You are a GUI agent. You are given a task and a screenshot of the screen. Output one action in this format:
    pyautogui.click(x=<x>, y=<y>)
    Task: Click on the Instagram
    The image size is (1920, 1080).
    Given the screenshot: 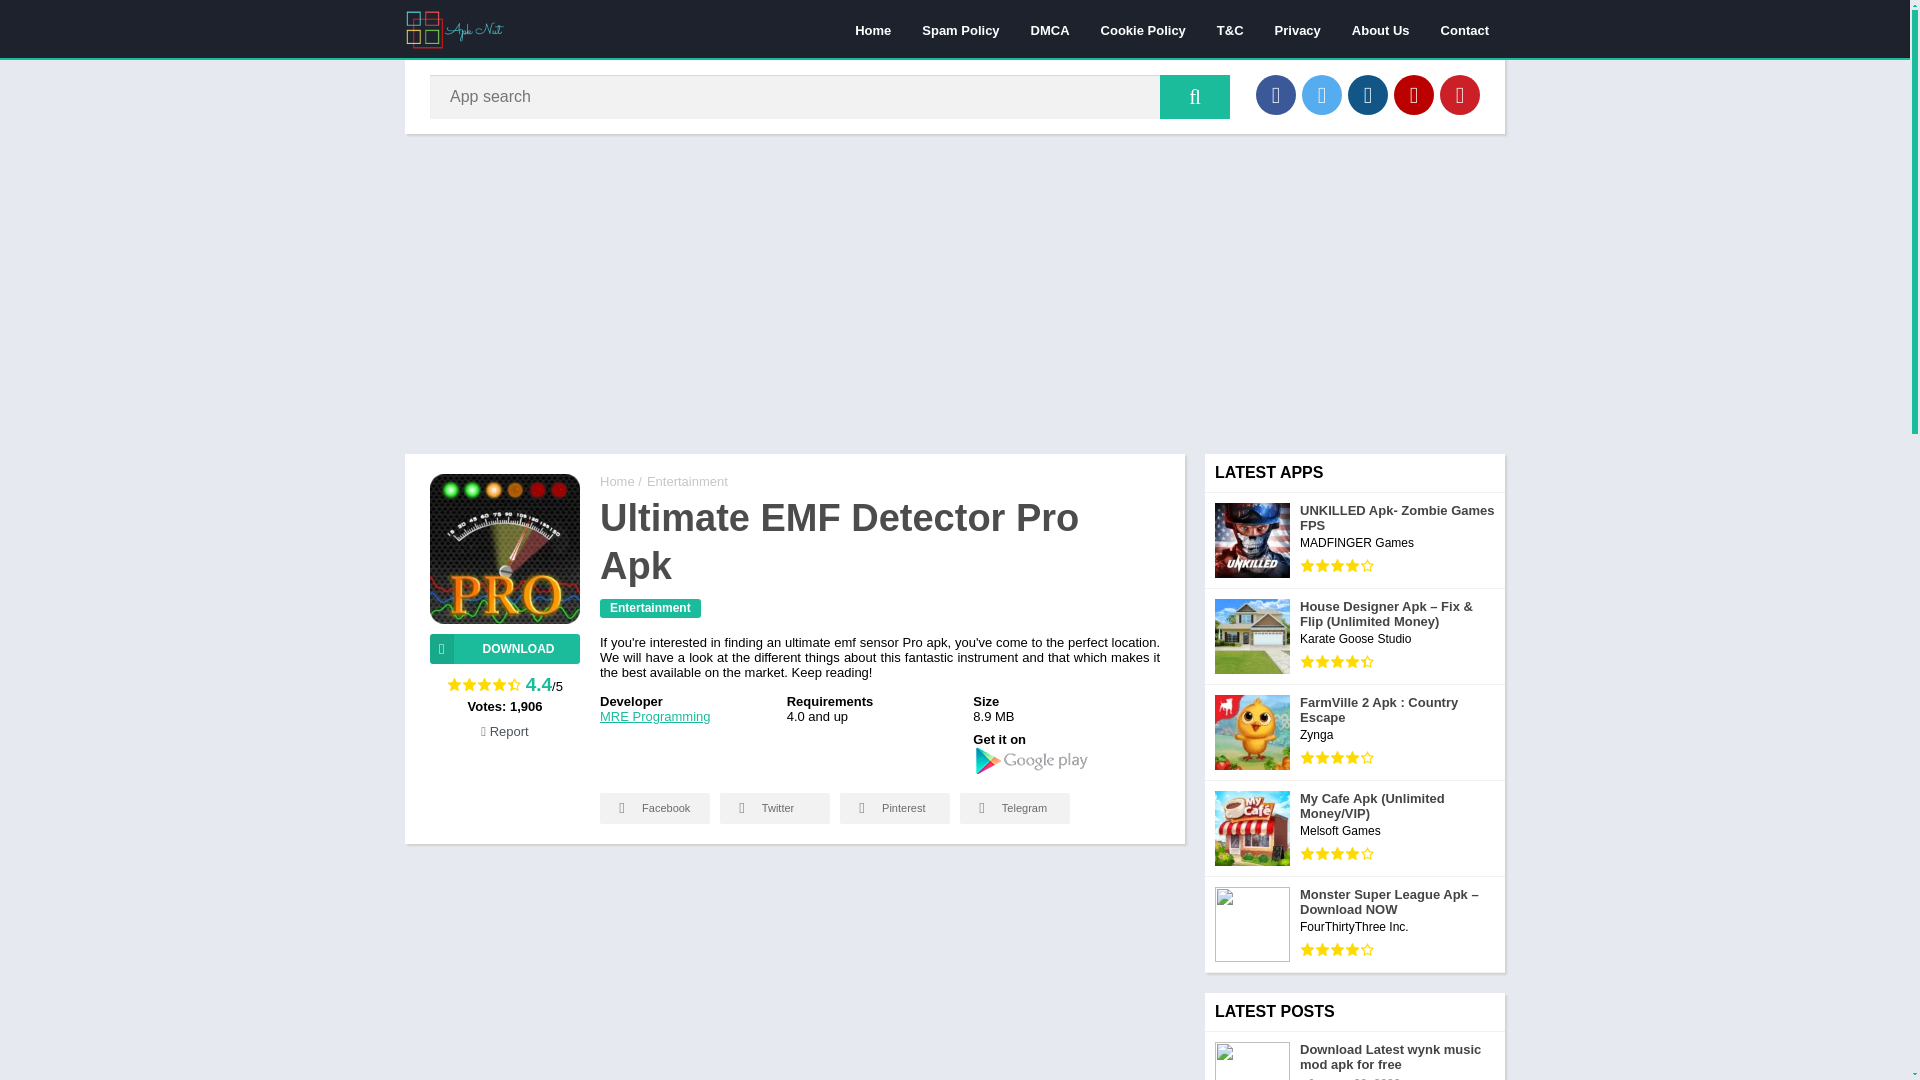 What is the action you would take?
    pyautogui.click(x=1368, y=94)
    